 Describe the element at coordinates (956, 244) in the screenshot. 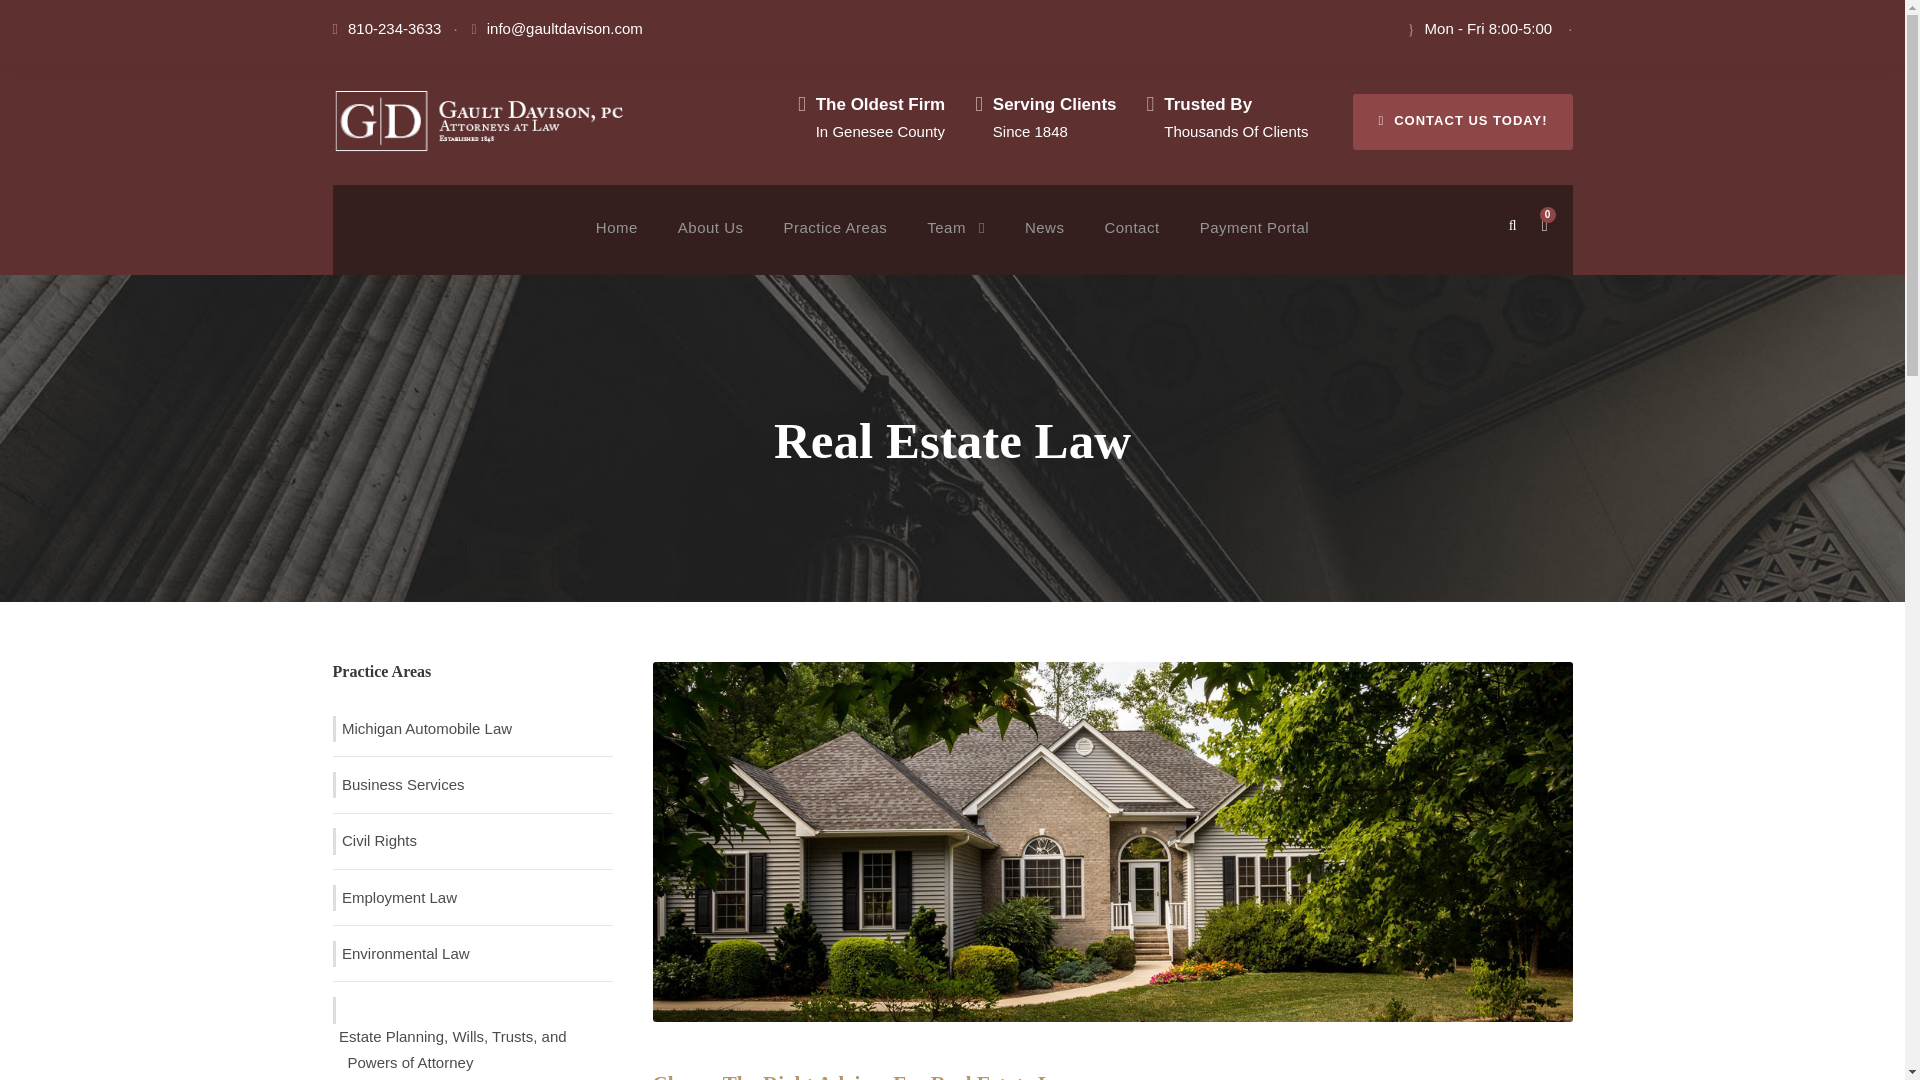

I see `Team` at that location.